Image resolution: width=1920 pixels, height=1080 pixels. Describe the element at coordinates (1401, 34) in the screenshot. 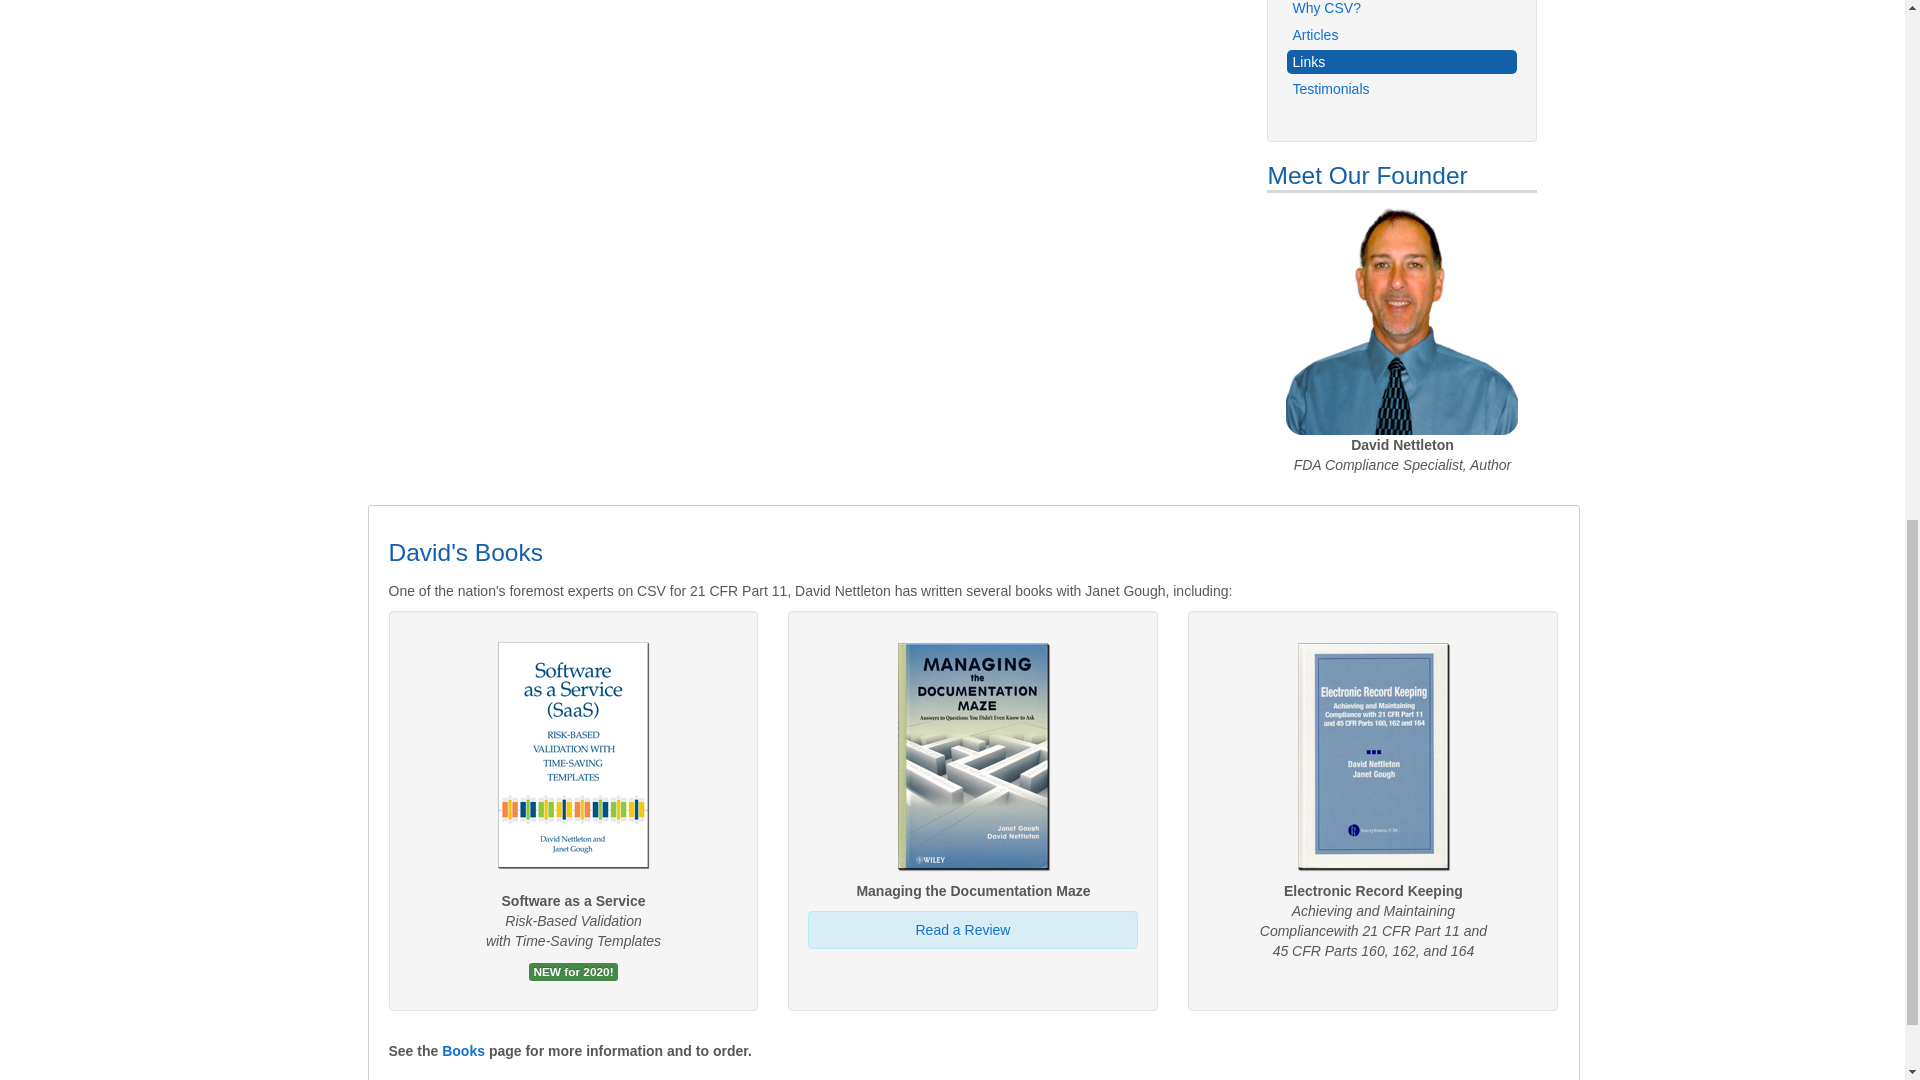

I see `Articles` at that location.